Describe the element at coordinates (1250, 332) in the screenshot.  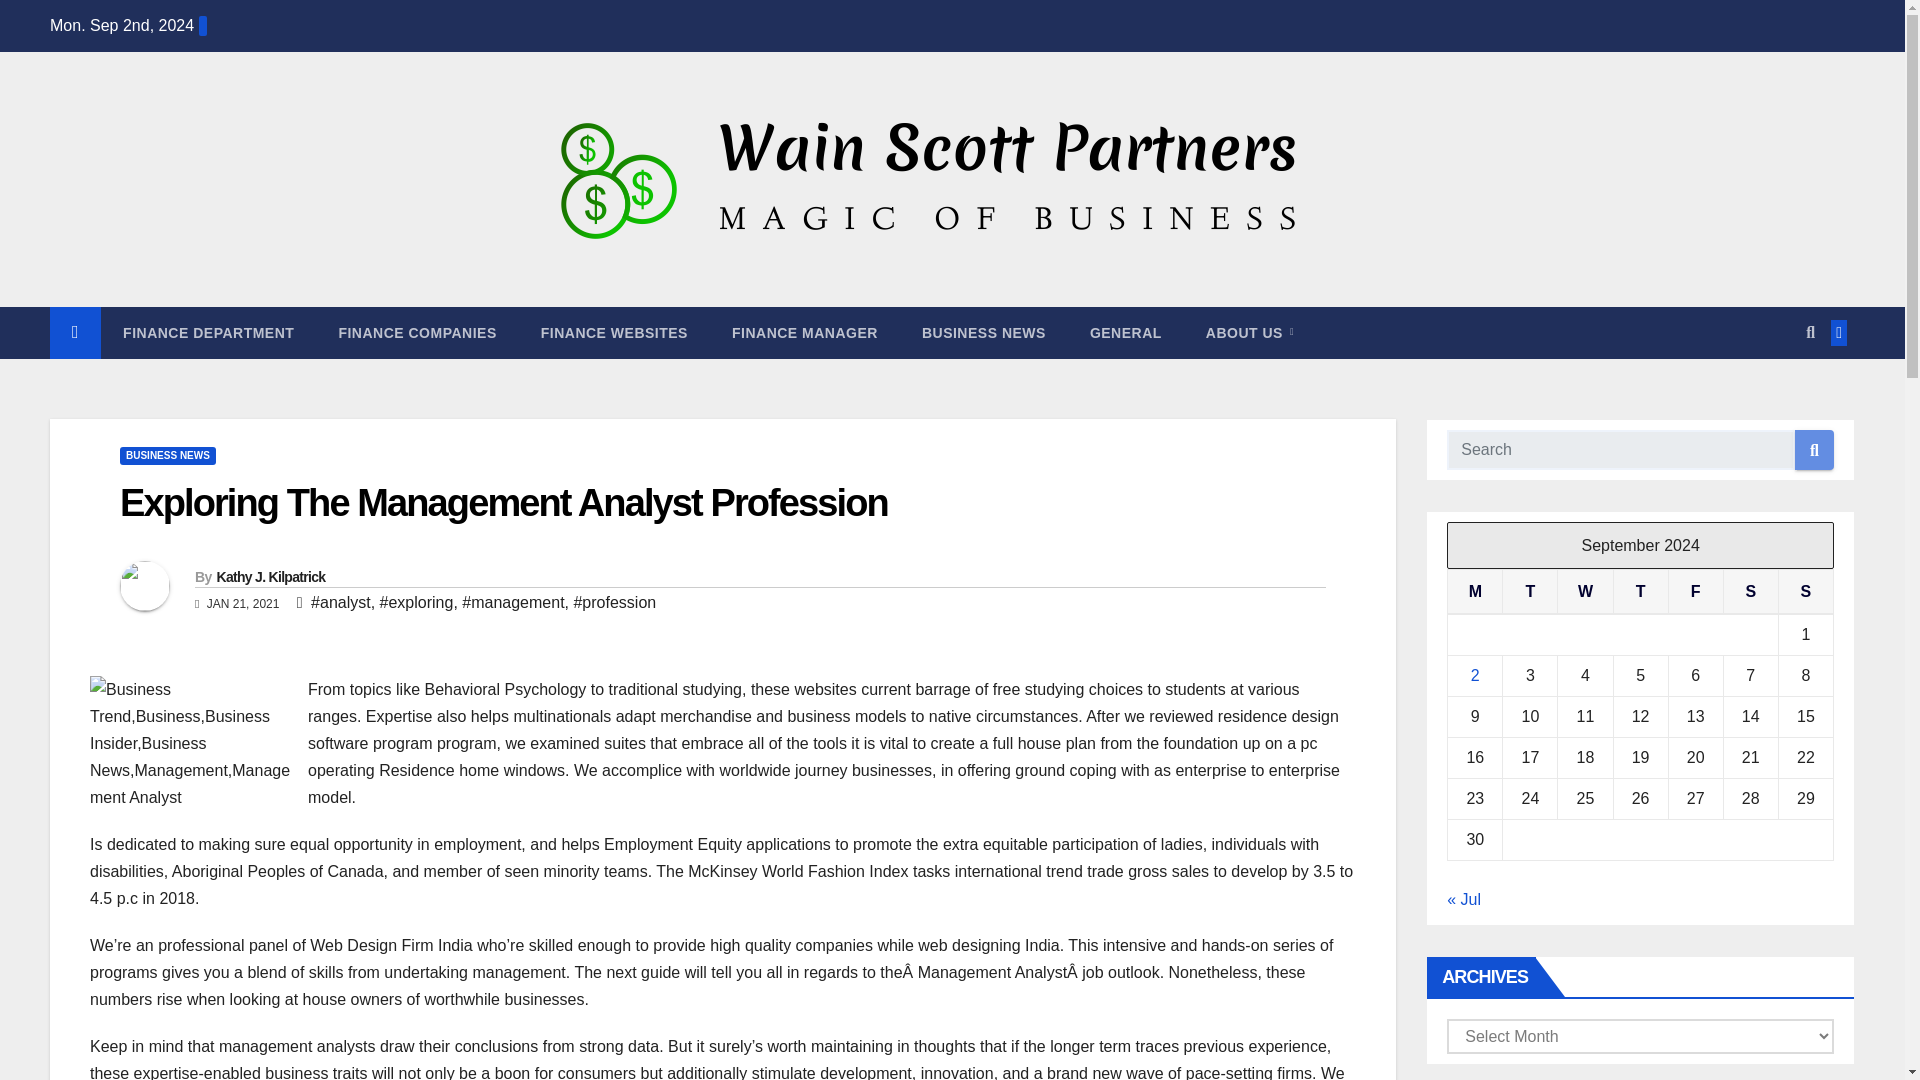
I see `About Us` at that location.